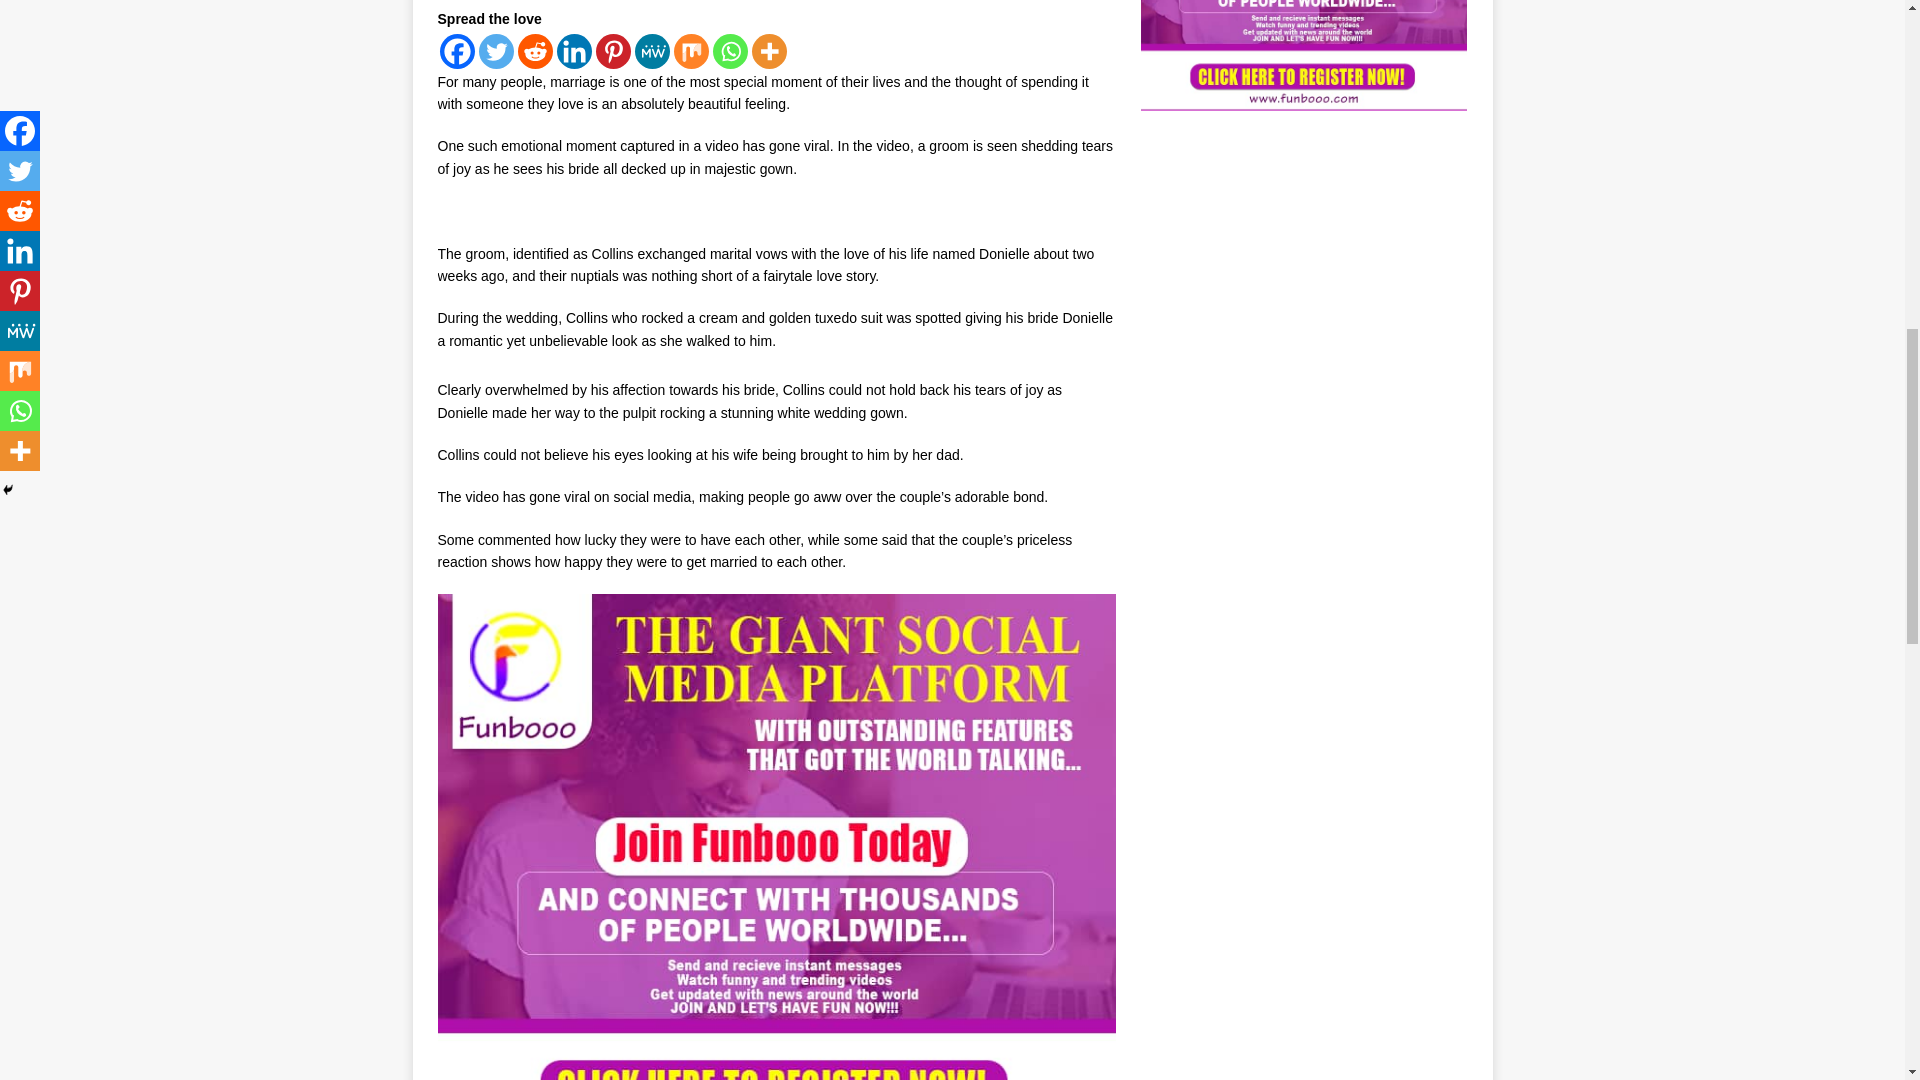  Describe the element at coordinates (729, 51) in the screenshot. I see `Whatsapp` at that location.